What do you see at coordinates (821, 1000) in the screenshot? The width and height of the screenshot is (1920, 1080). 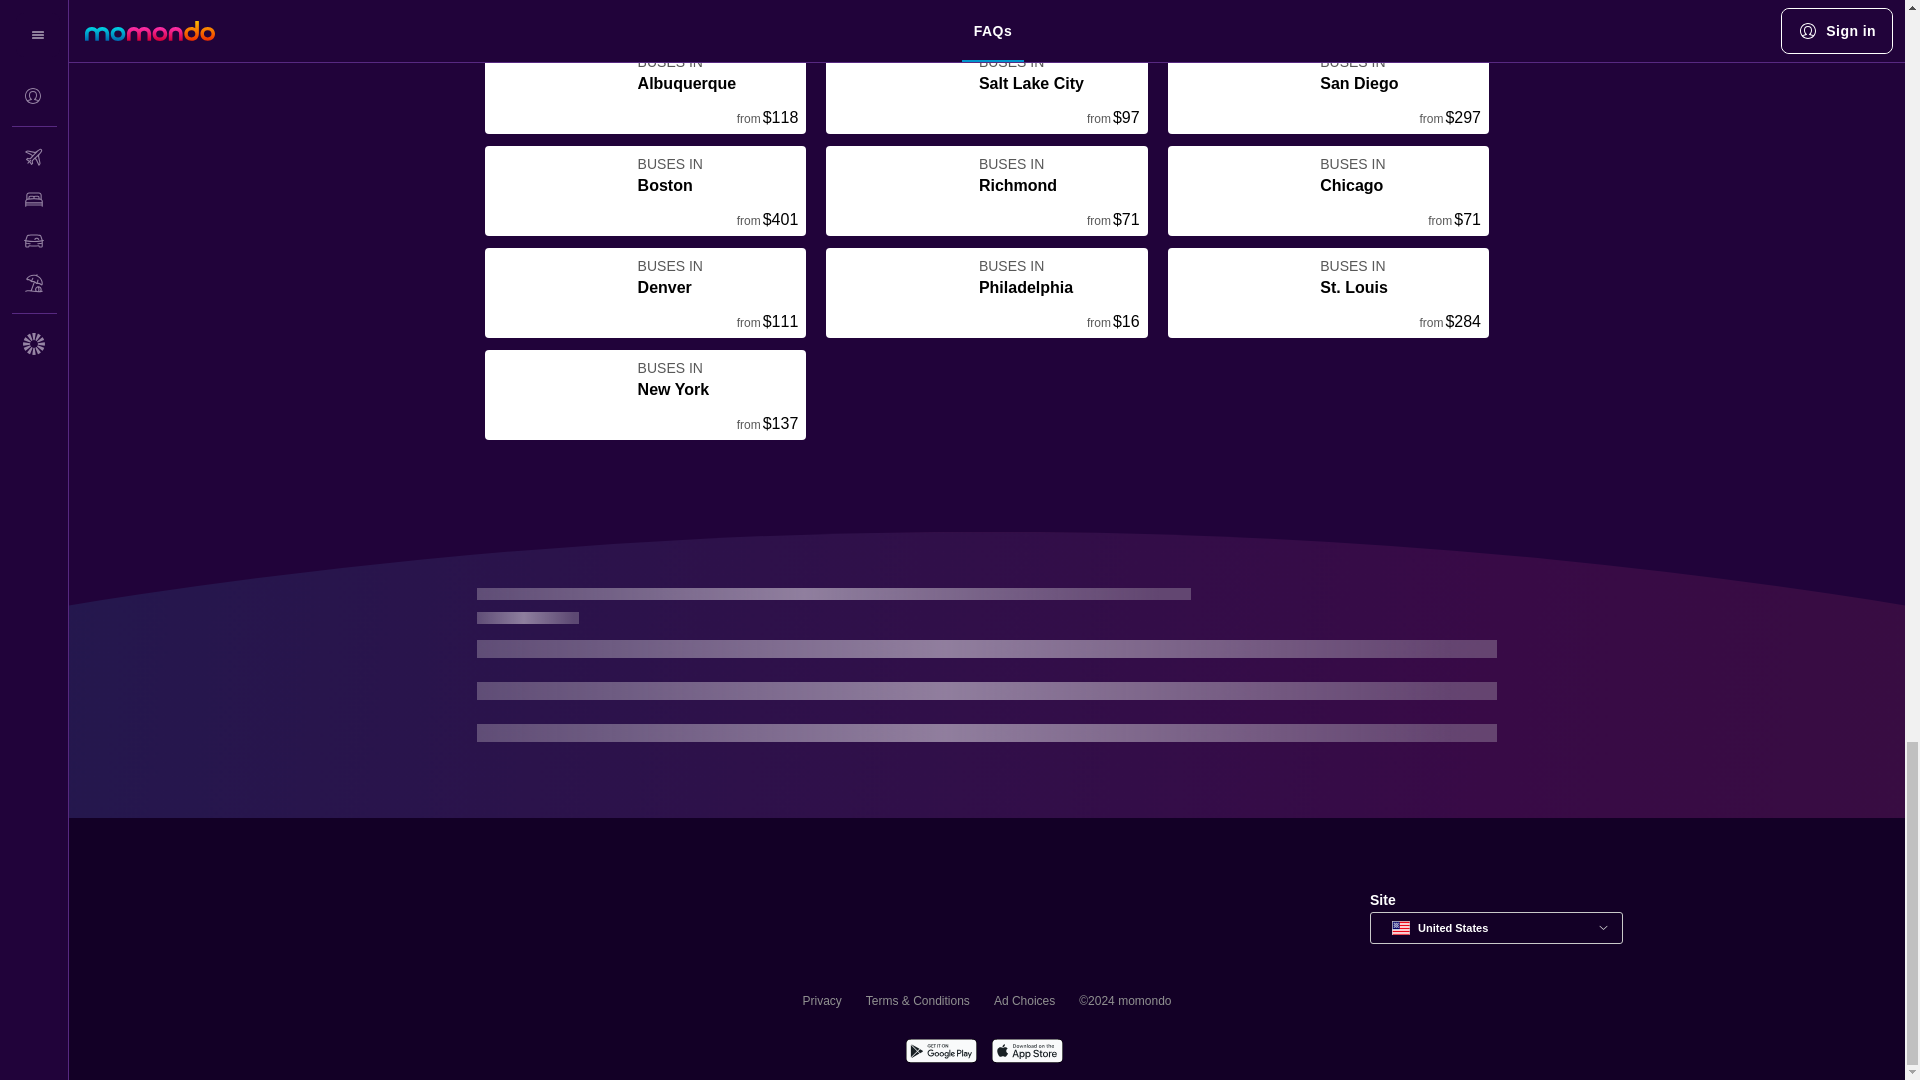 I see `Privacy` at bounding box center [821, 1000].